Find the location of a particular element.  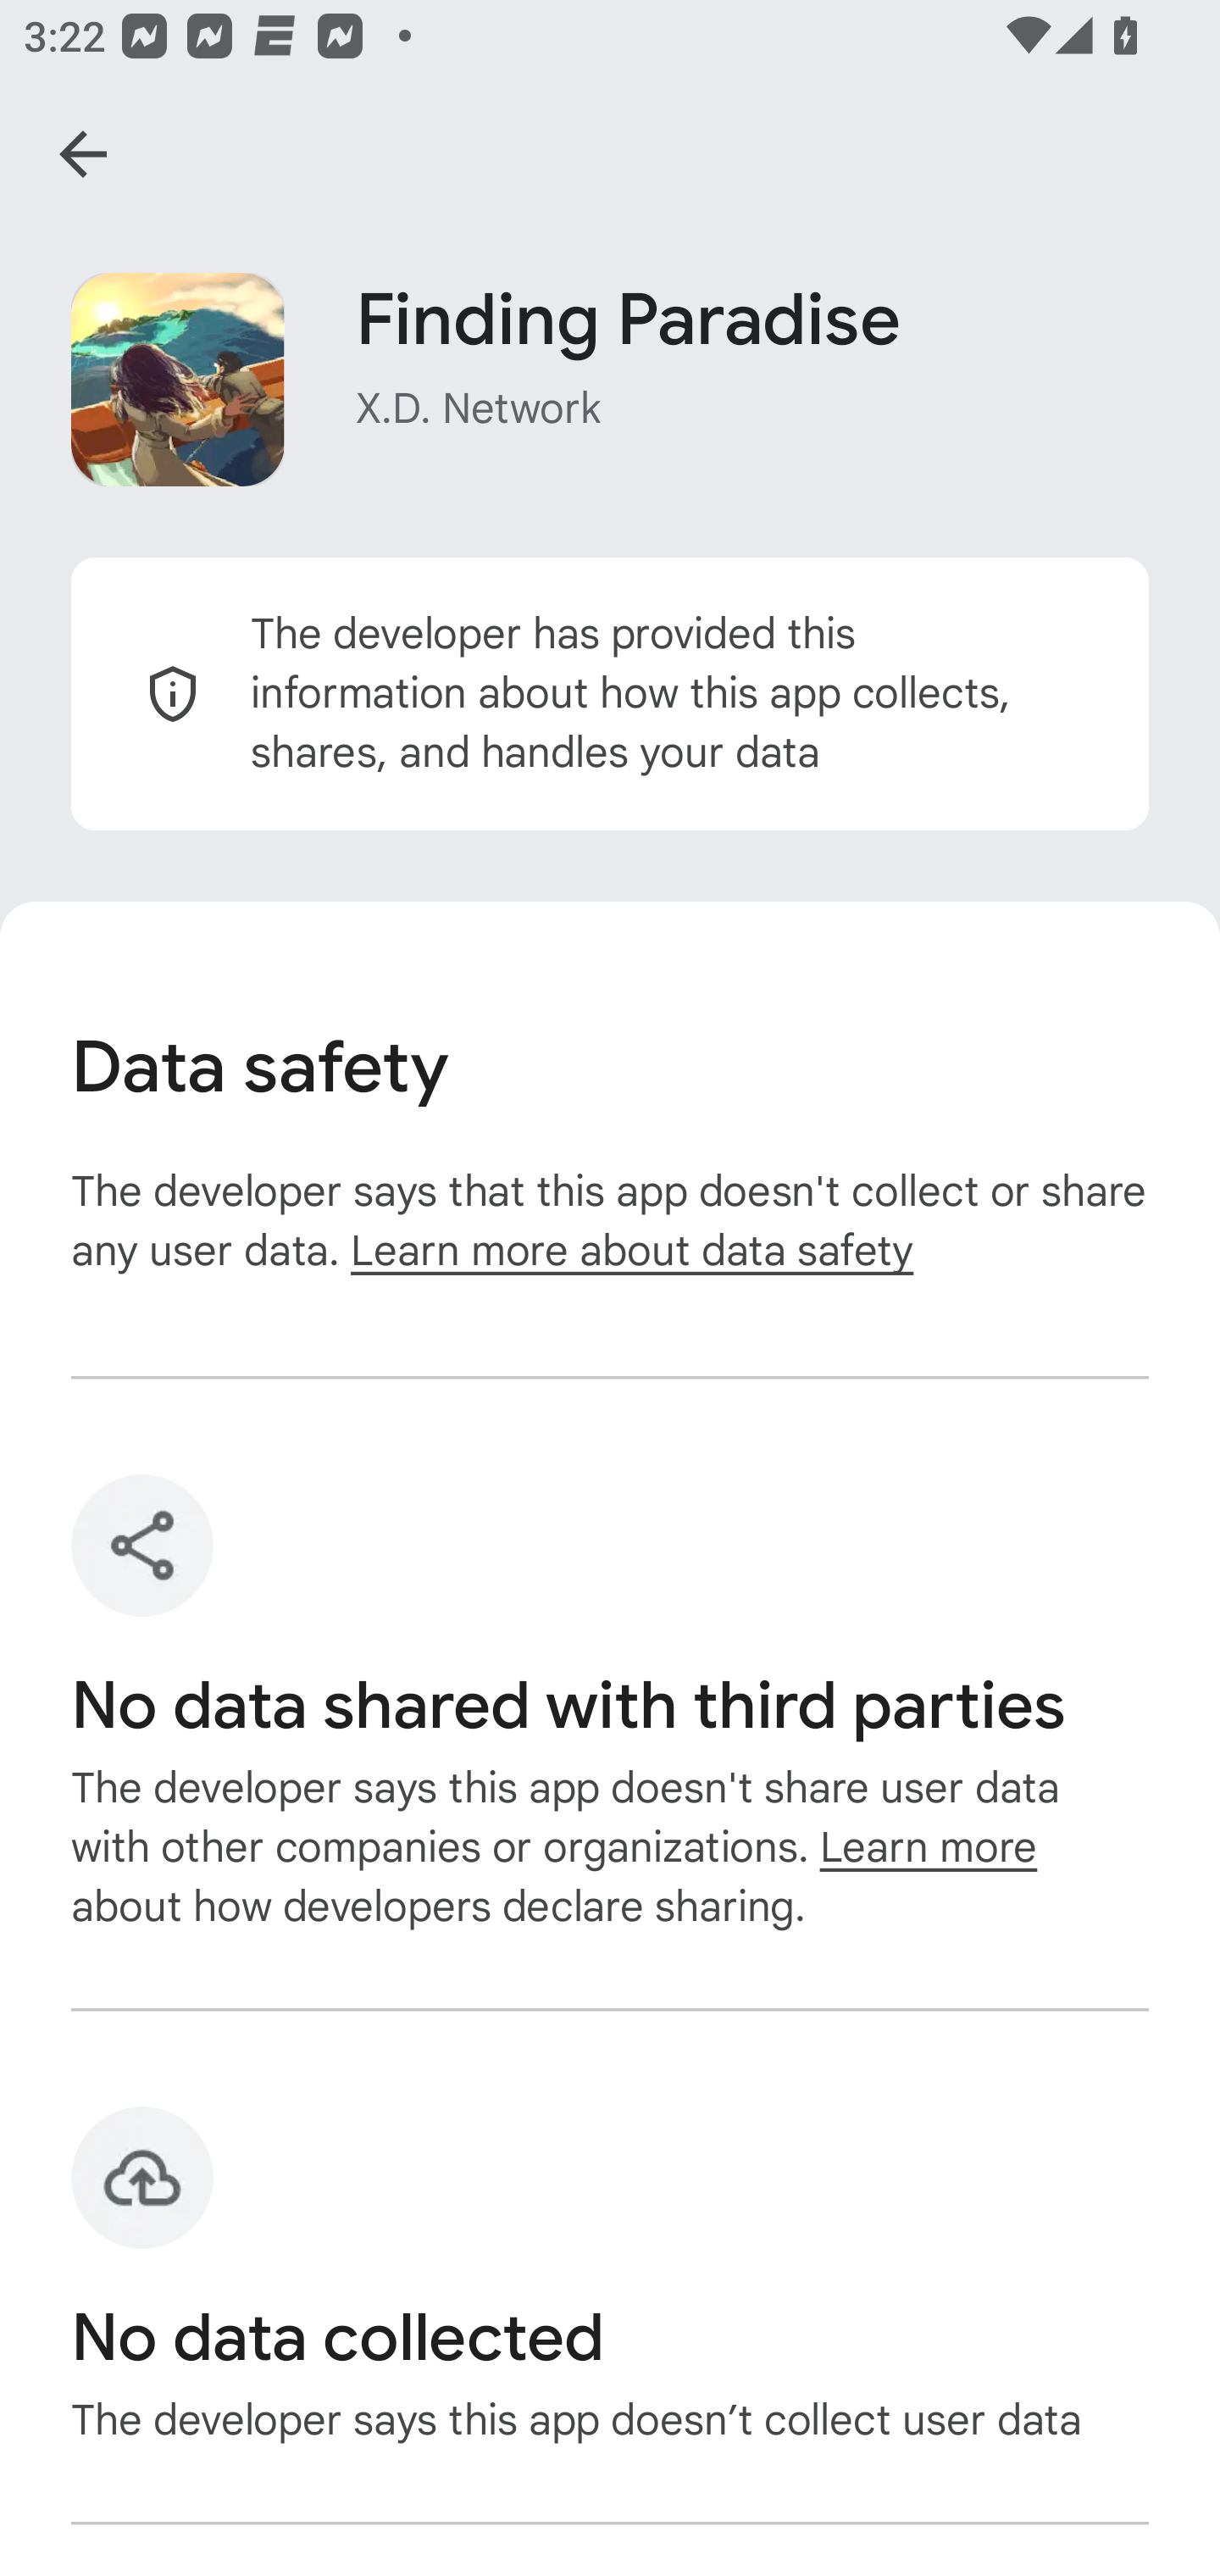

Navigate up is located at coordinates (83, 154).